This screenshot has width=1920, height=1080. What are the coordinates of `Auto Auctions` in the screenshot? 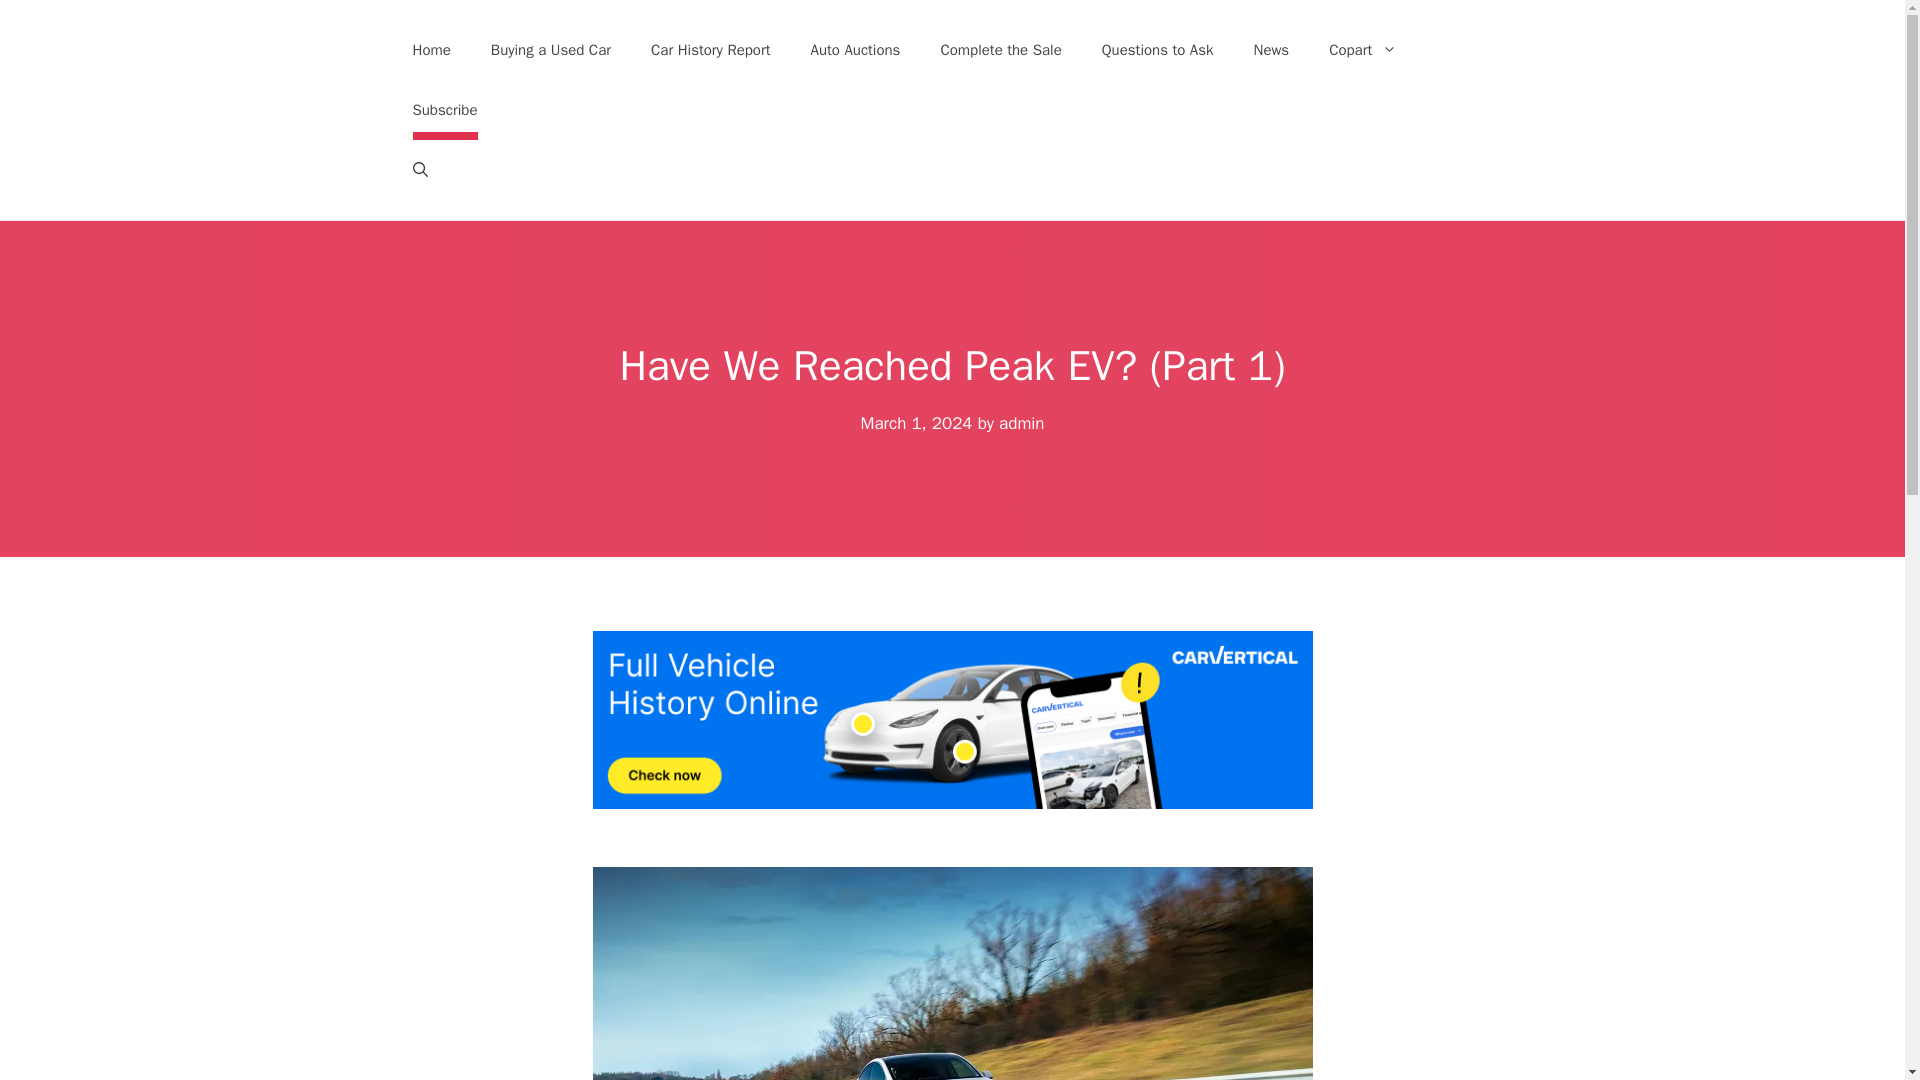 It's located at (856, 50).